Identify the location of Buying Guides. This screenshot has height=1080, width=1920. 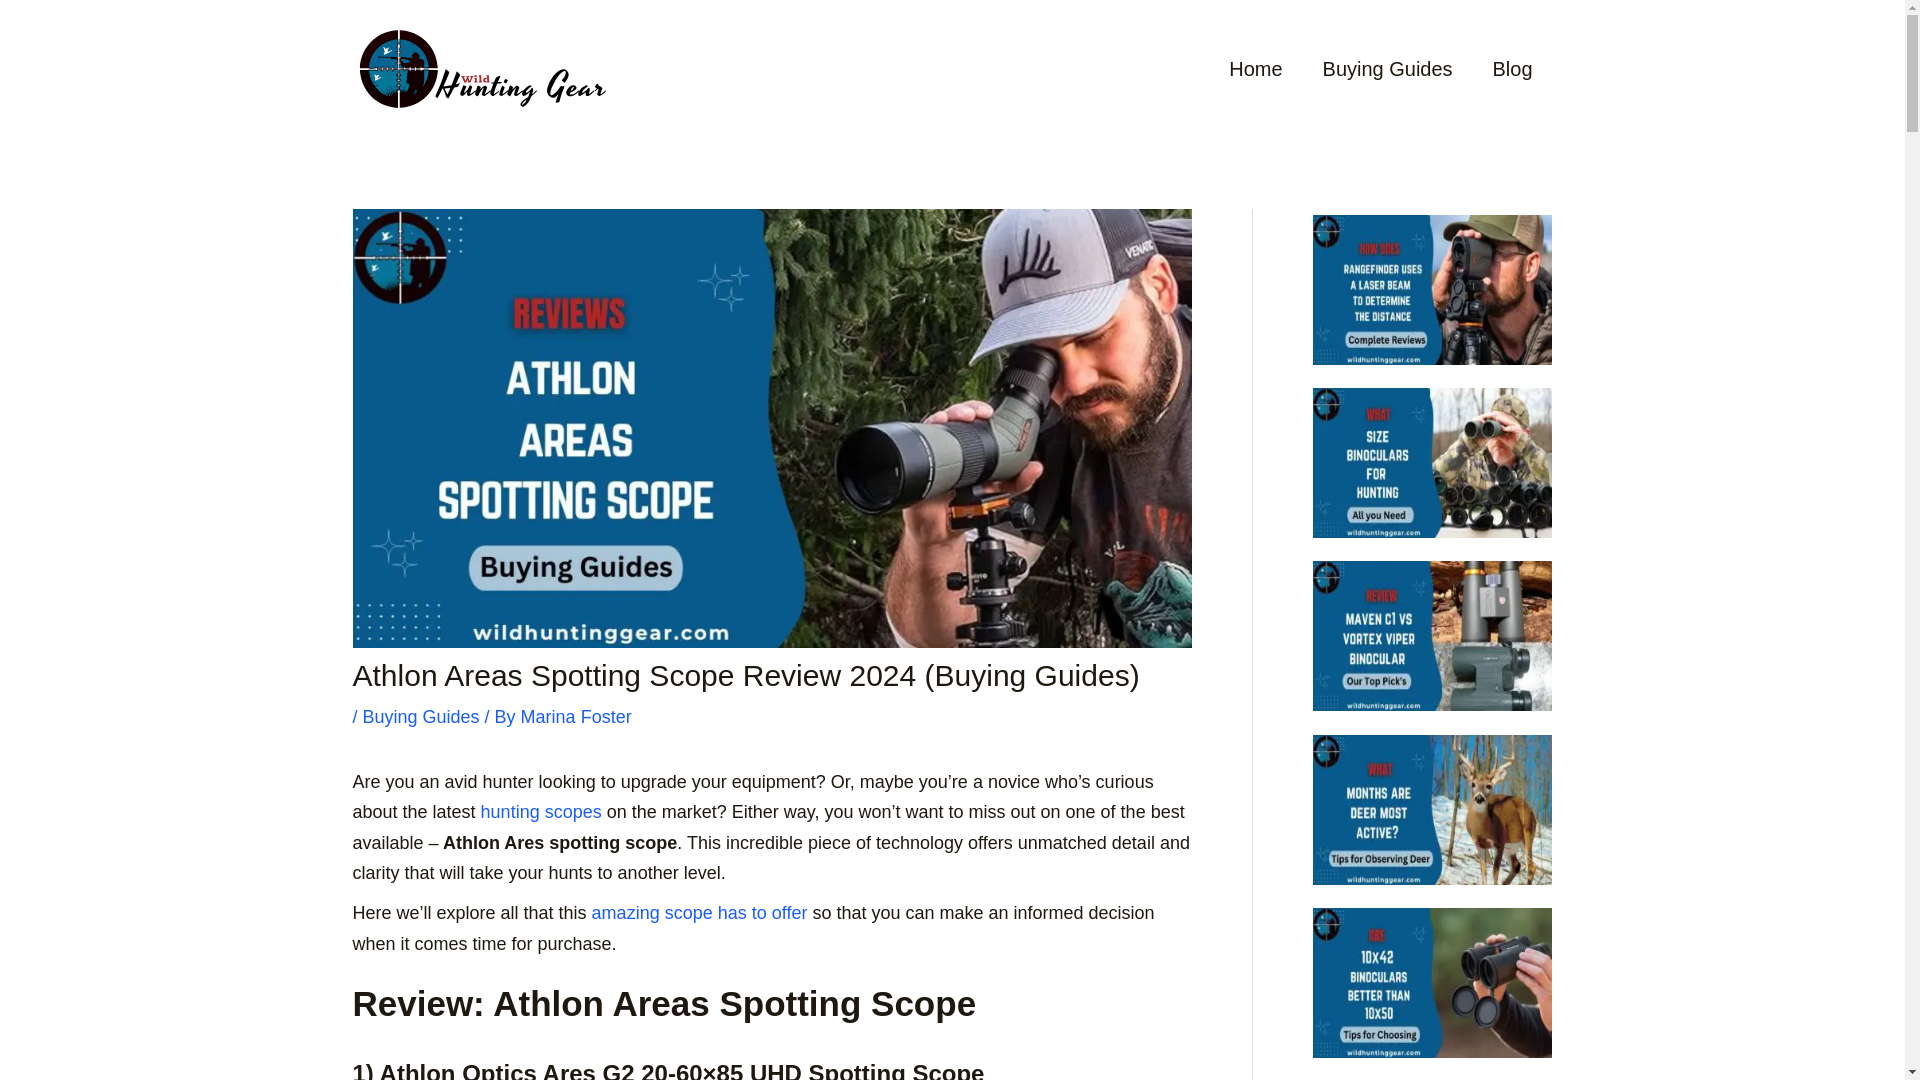
(1388, 68).